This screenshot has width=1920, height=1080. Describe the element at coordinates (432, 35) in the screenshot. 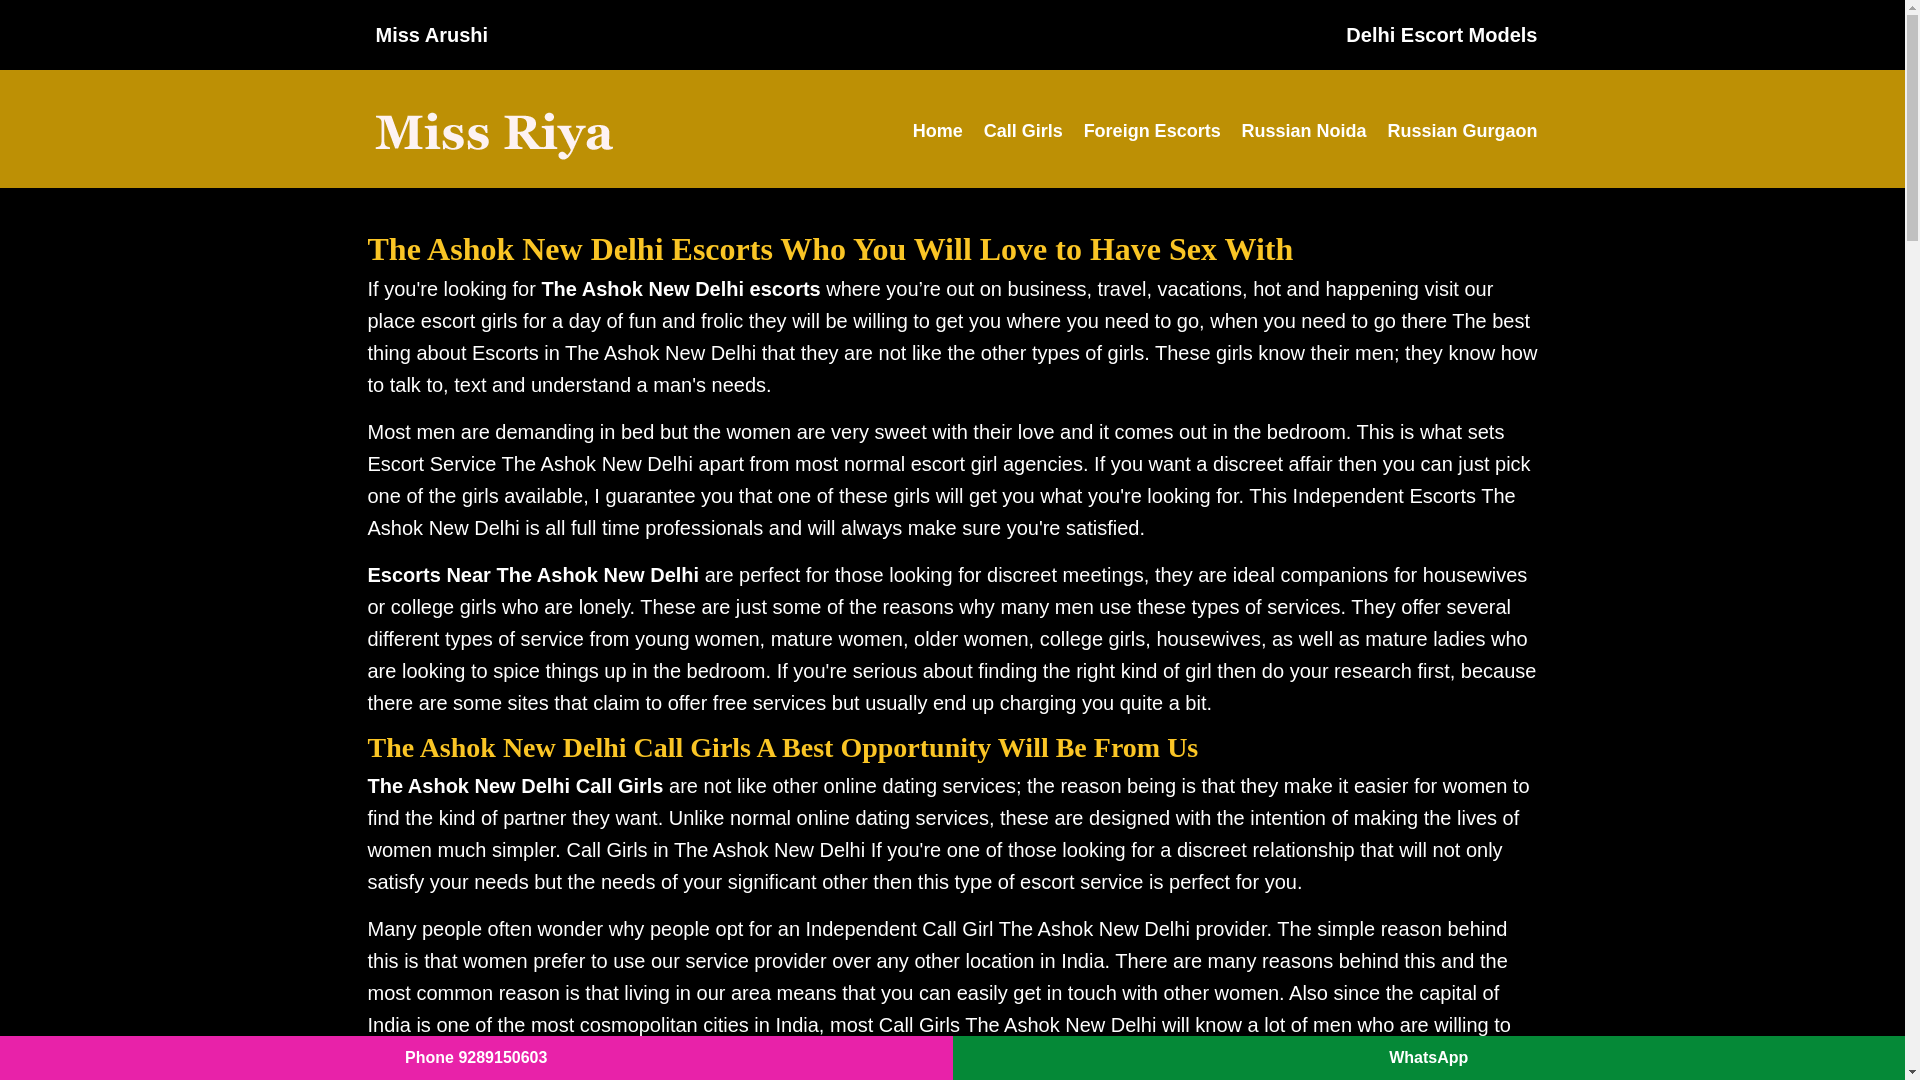

I see `Miss Arushi` at that location.